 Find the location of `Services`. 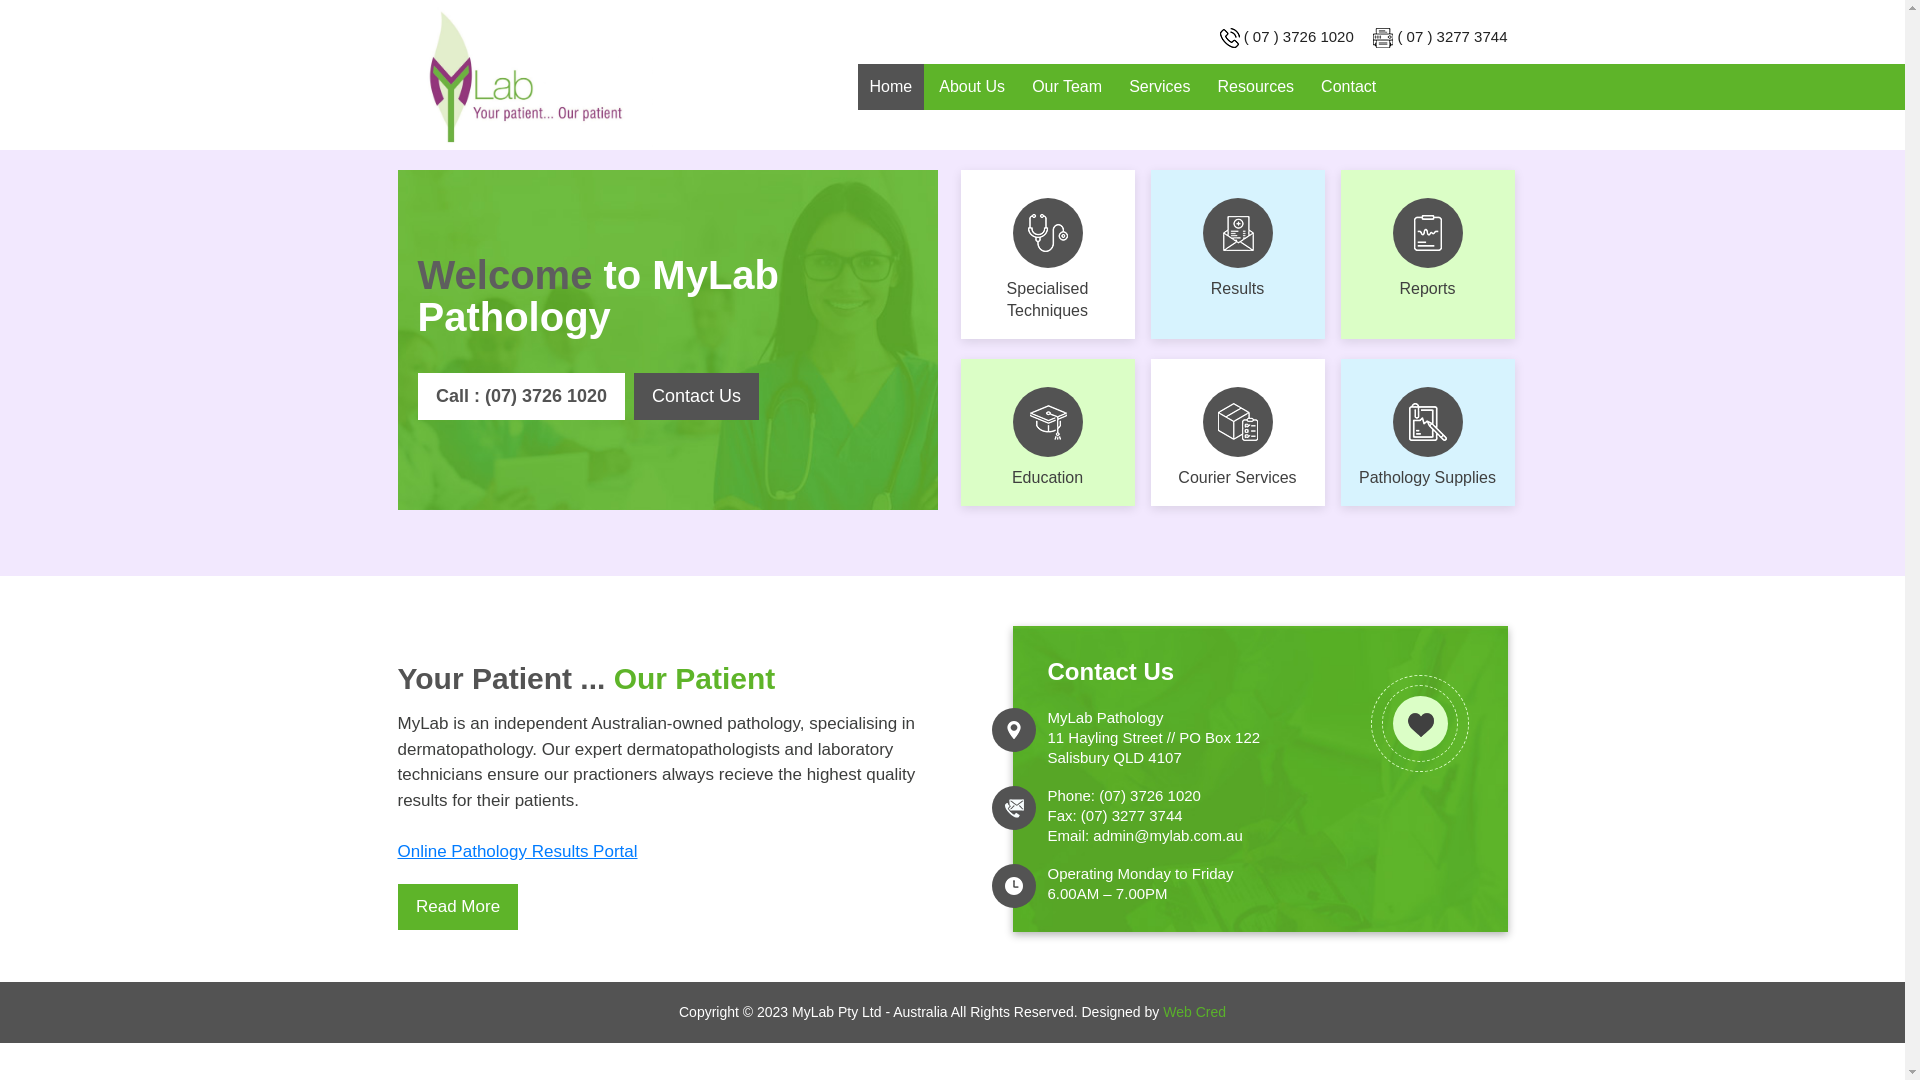

Services is located at coordinates (1160, 87).